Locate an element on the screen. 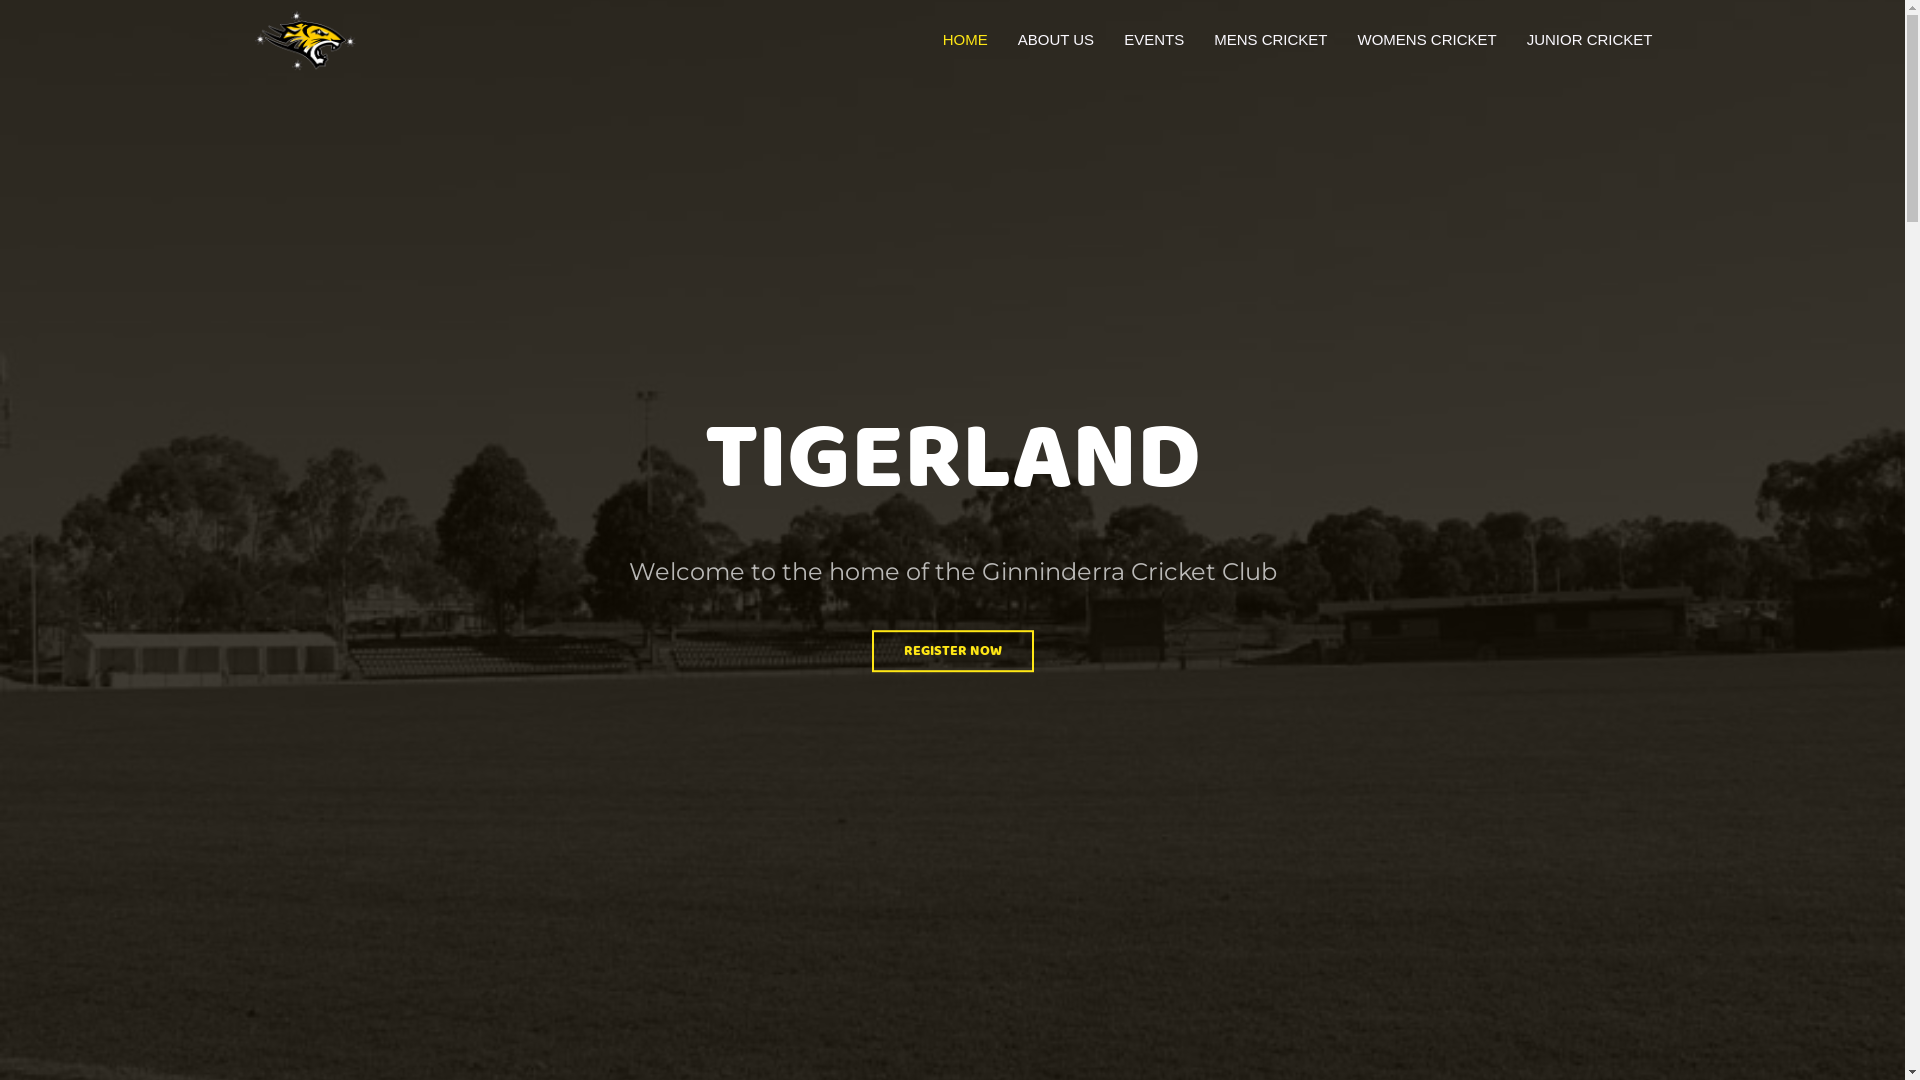 The image size is (1920, 1080). MENS CRICKET is located at coordinates (1270, 40).